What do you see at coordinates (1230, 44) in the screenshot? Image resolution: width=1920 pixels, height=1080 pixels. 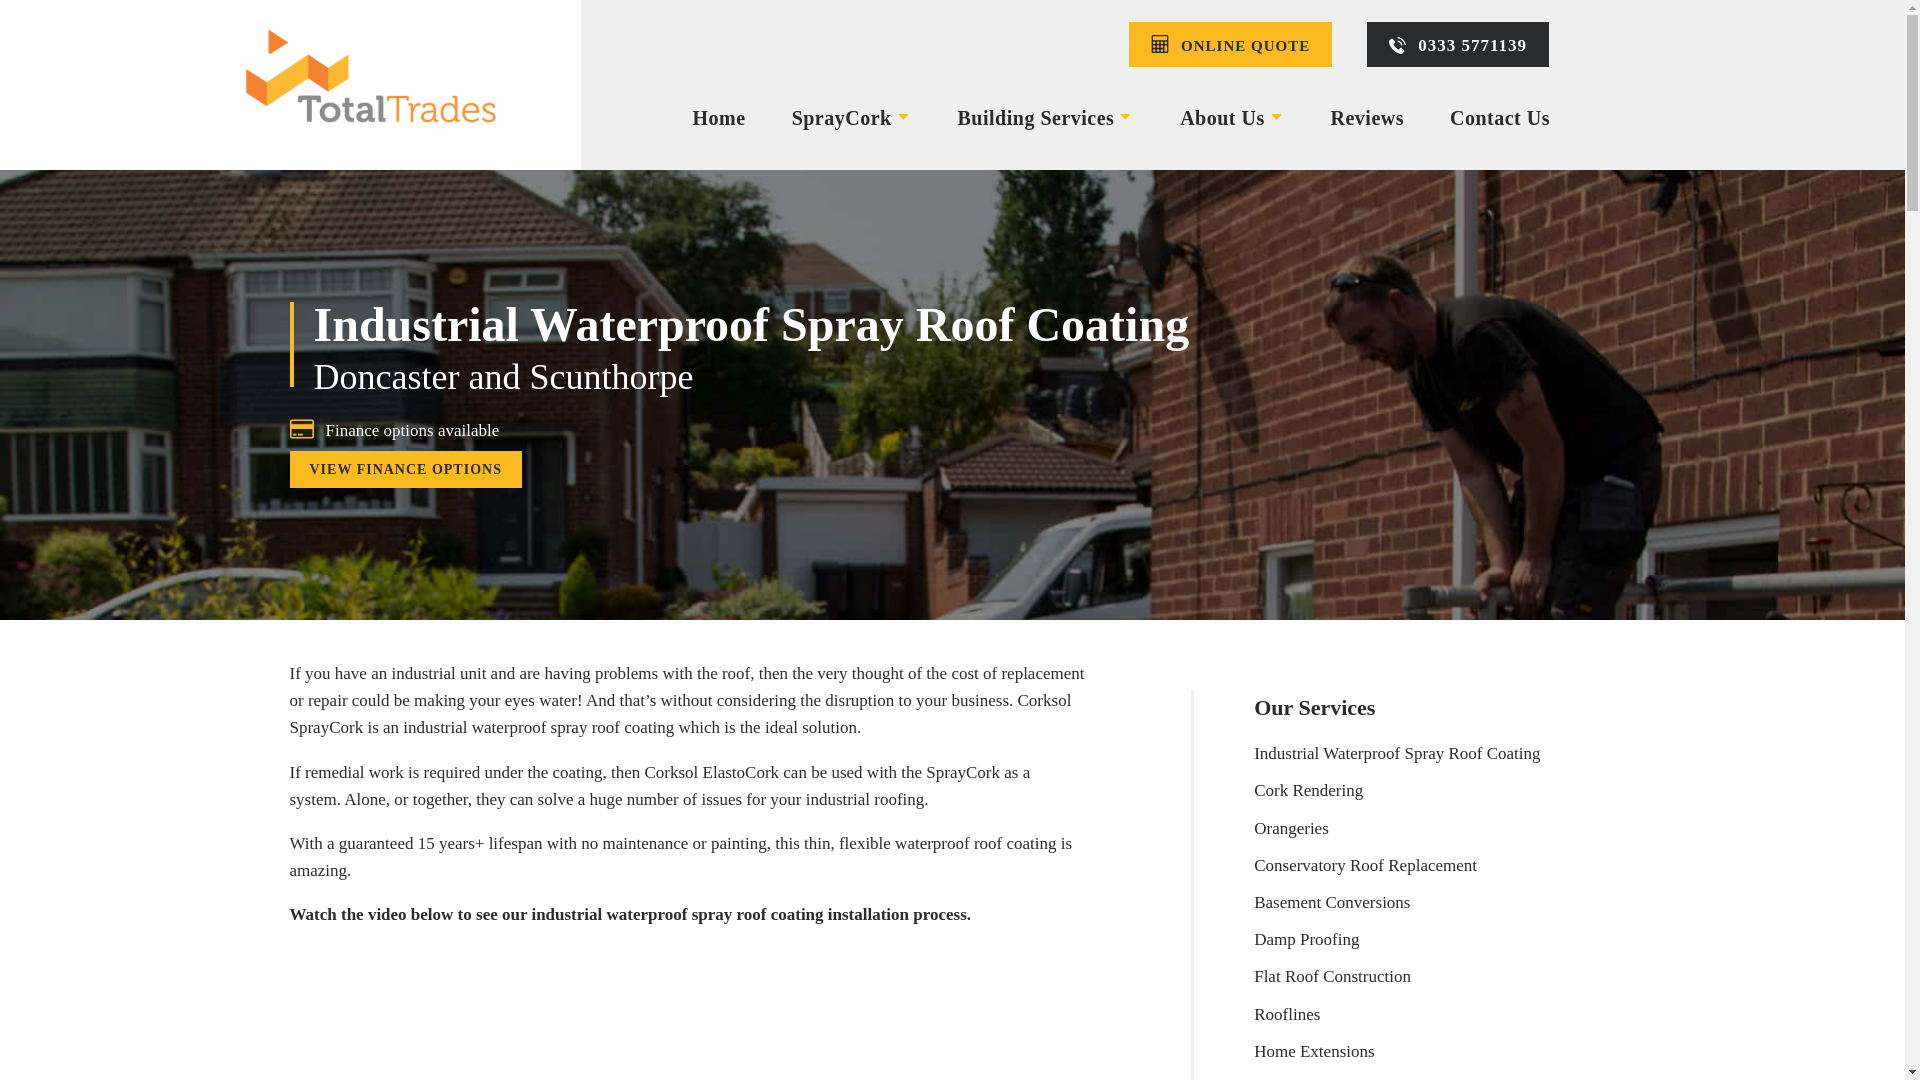 I see `ONLINE QUOTE` at bounding box center [1230, 44].